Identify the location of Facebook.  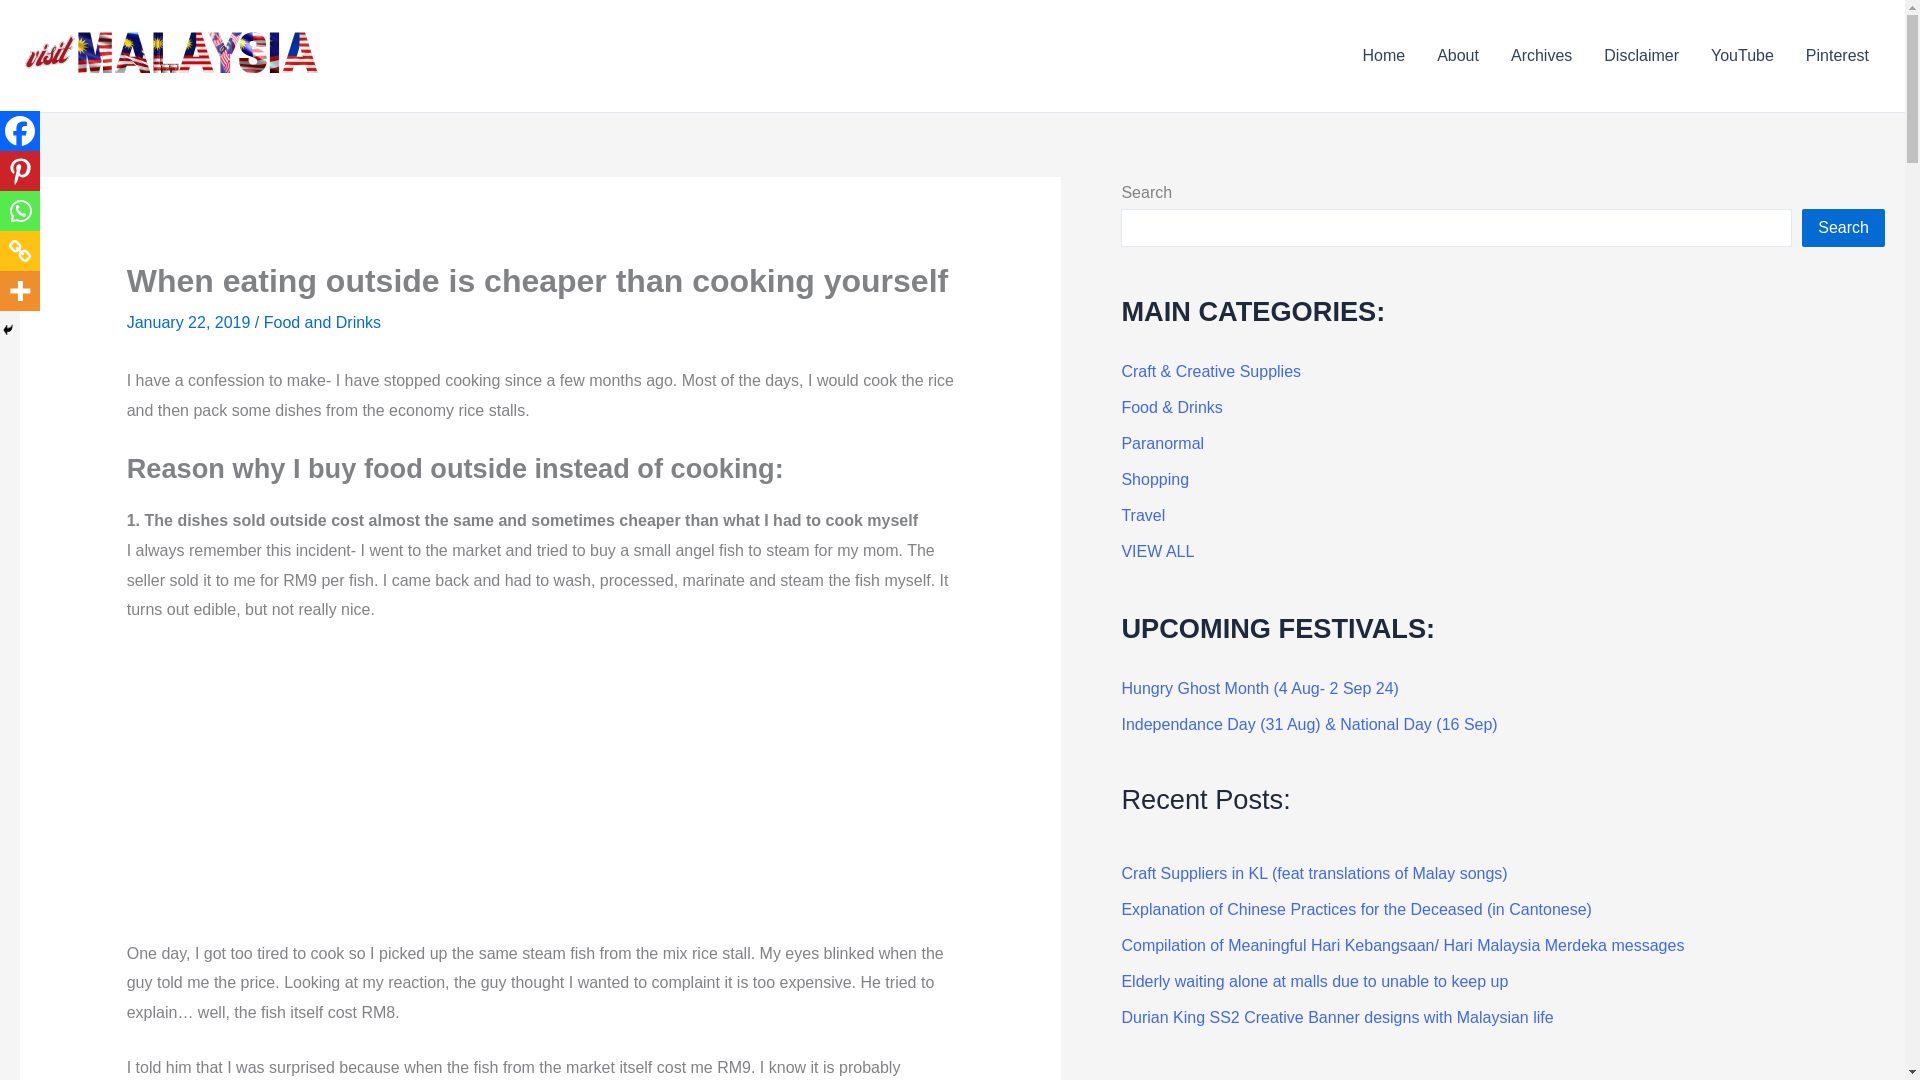
(20, 131).